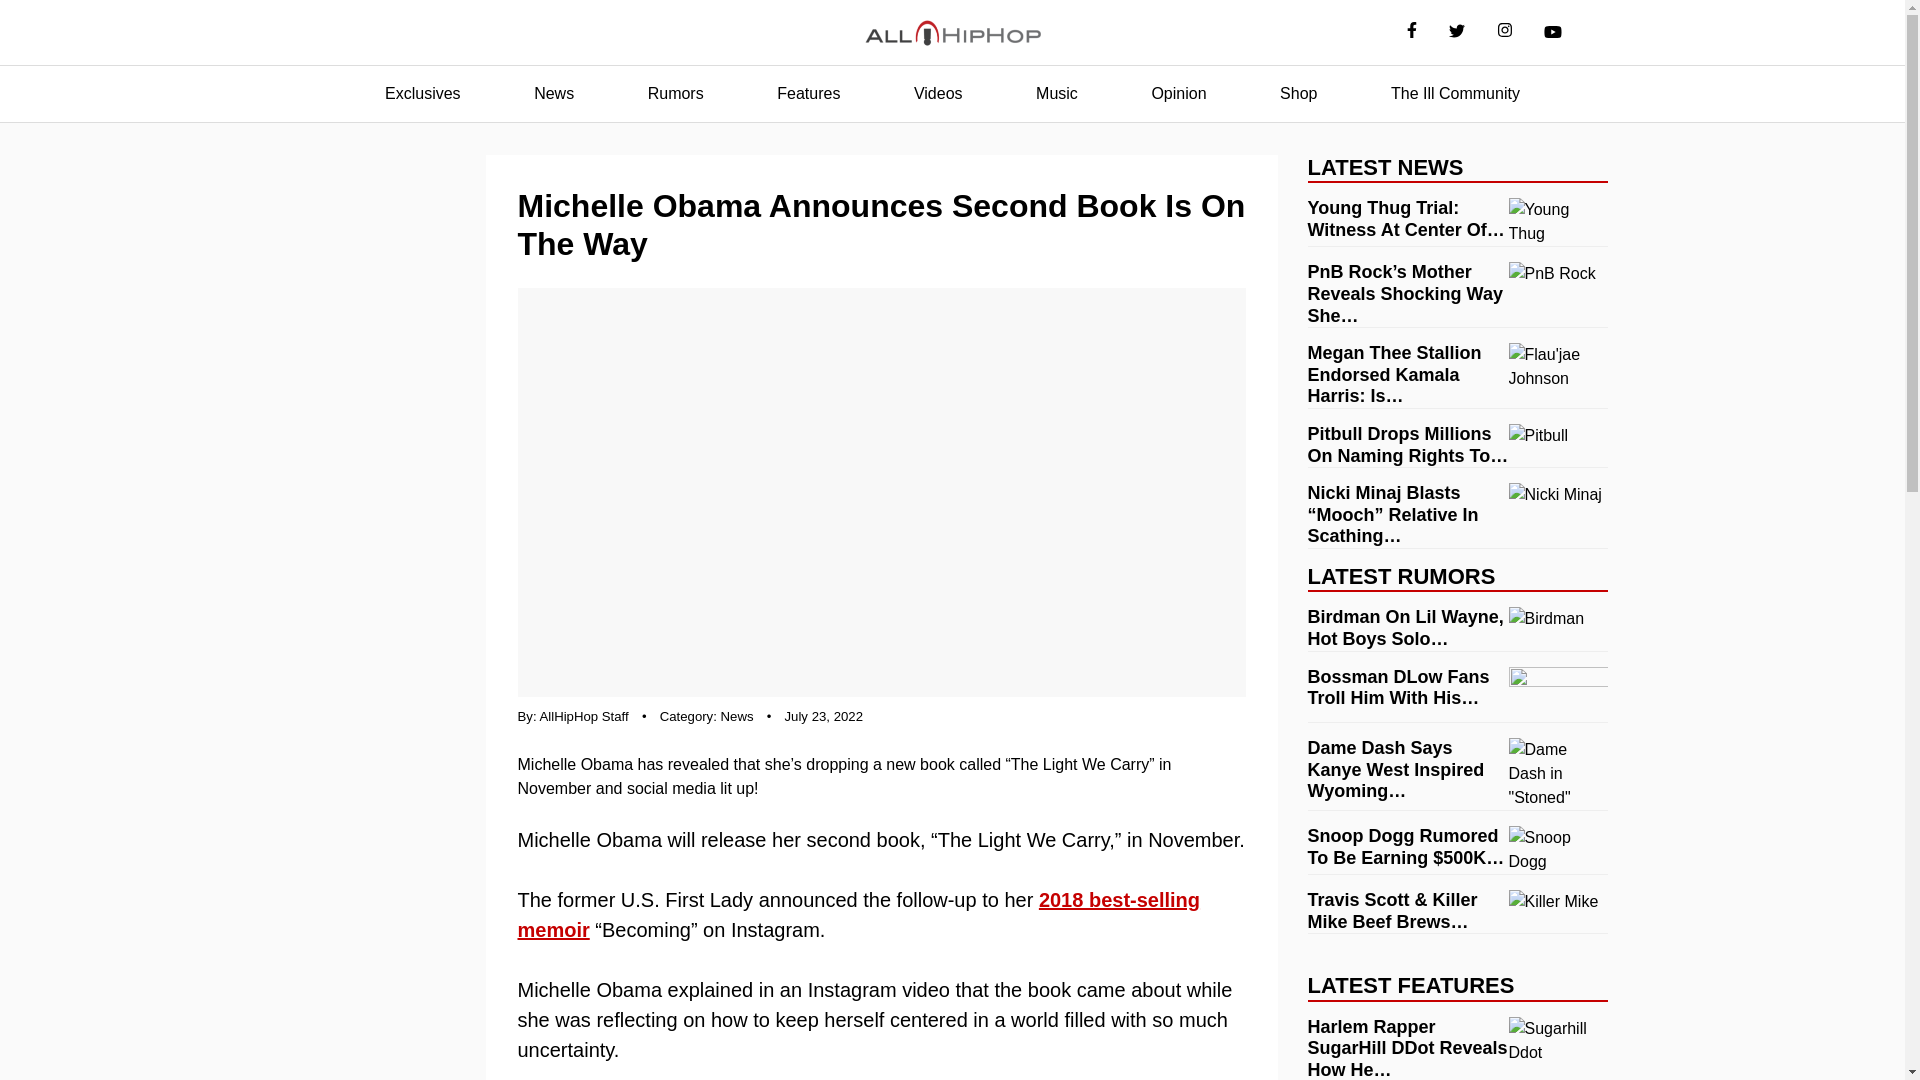 This screenshot has height=1080, width=1920. Describe the element at coordinates (952, 33) in the screenshot. I see `AllHipHop` at that location.